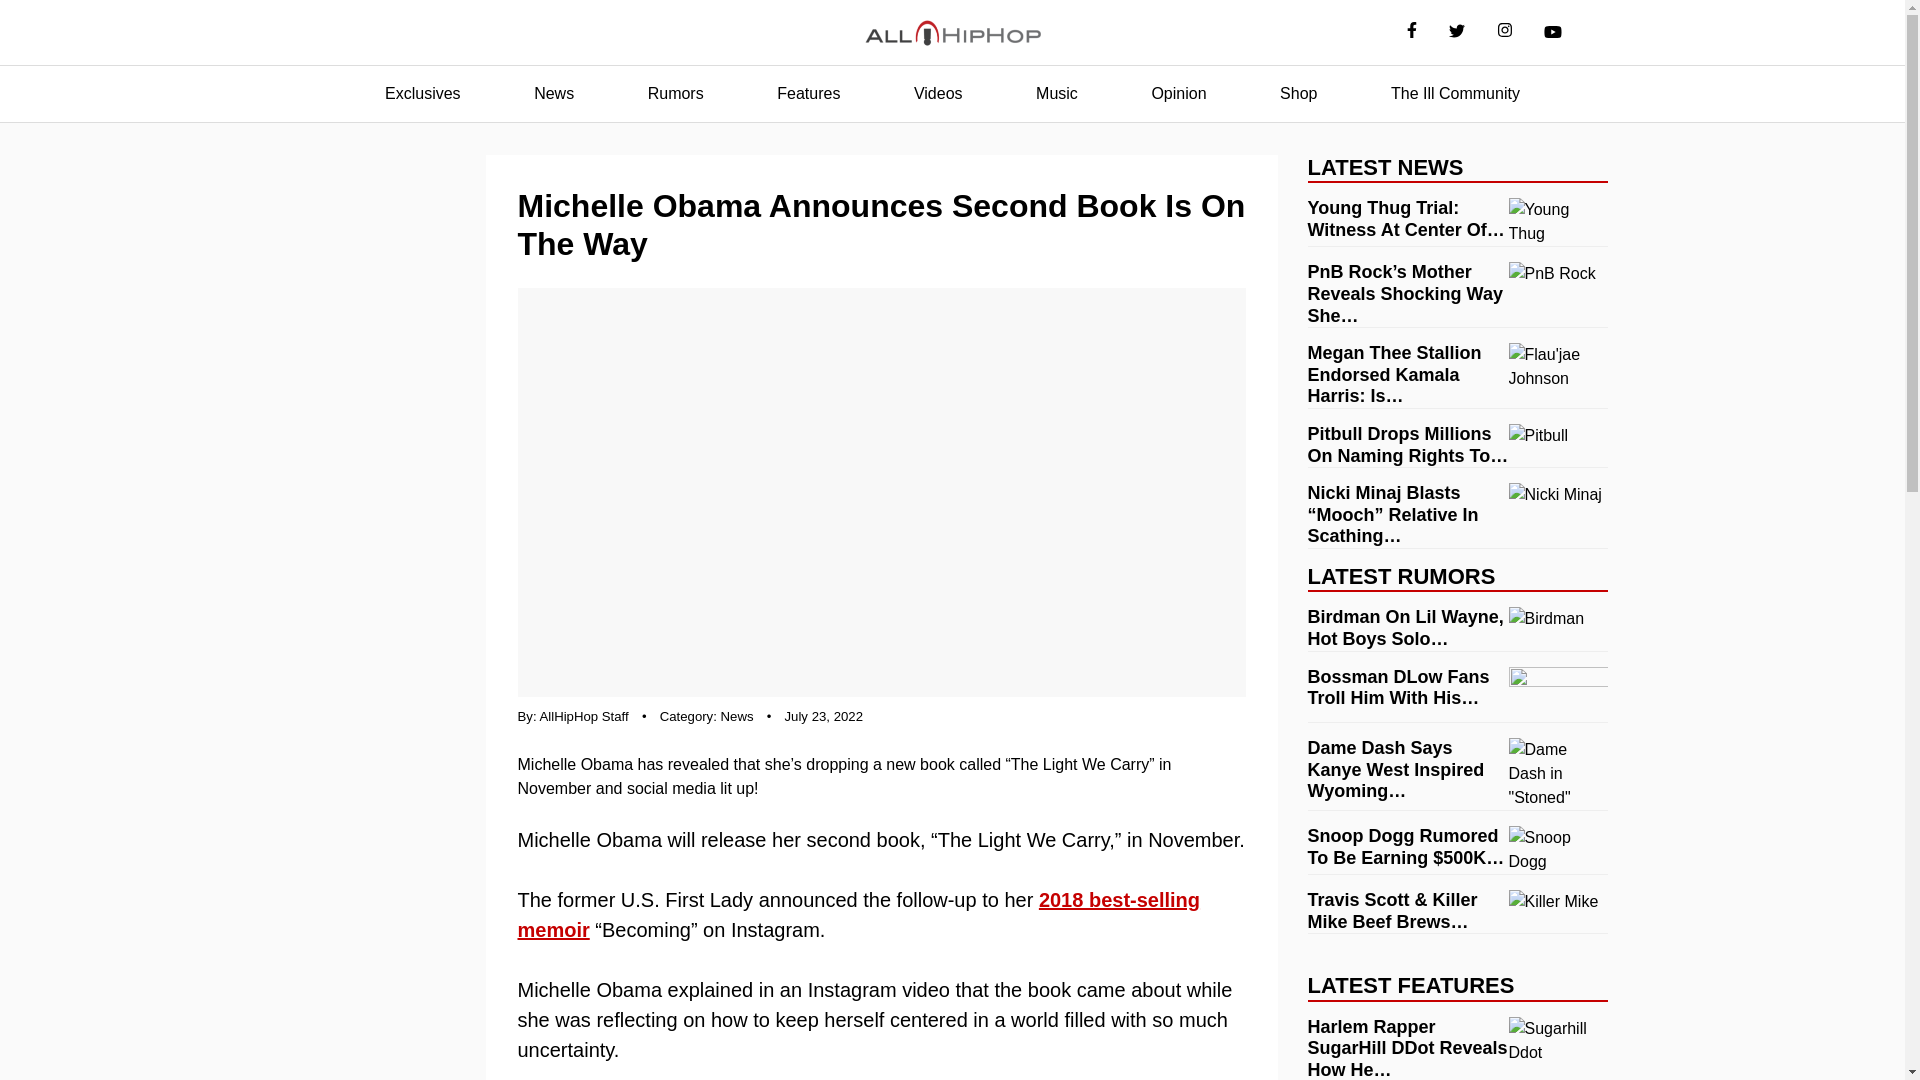 This screenshot has height=1080, width=1920. Describe the element at coordinates (952, 33) in the screenshot. I see `AllHipHop` at that location.